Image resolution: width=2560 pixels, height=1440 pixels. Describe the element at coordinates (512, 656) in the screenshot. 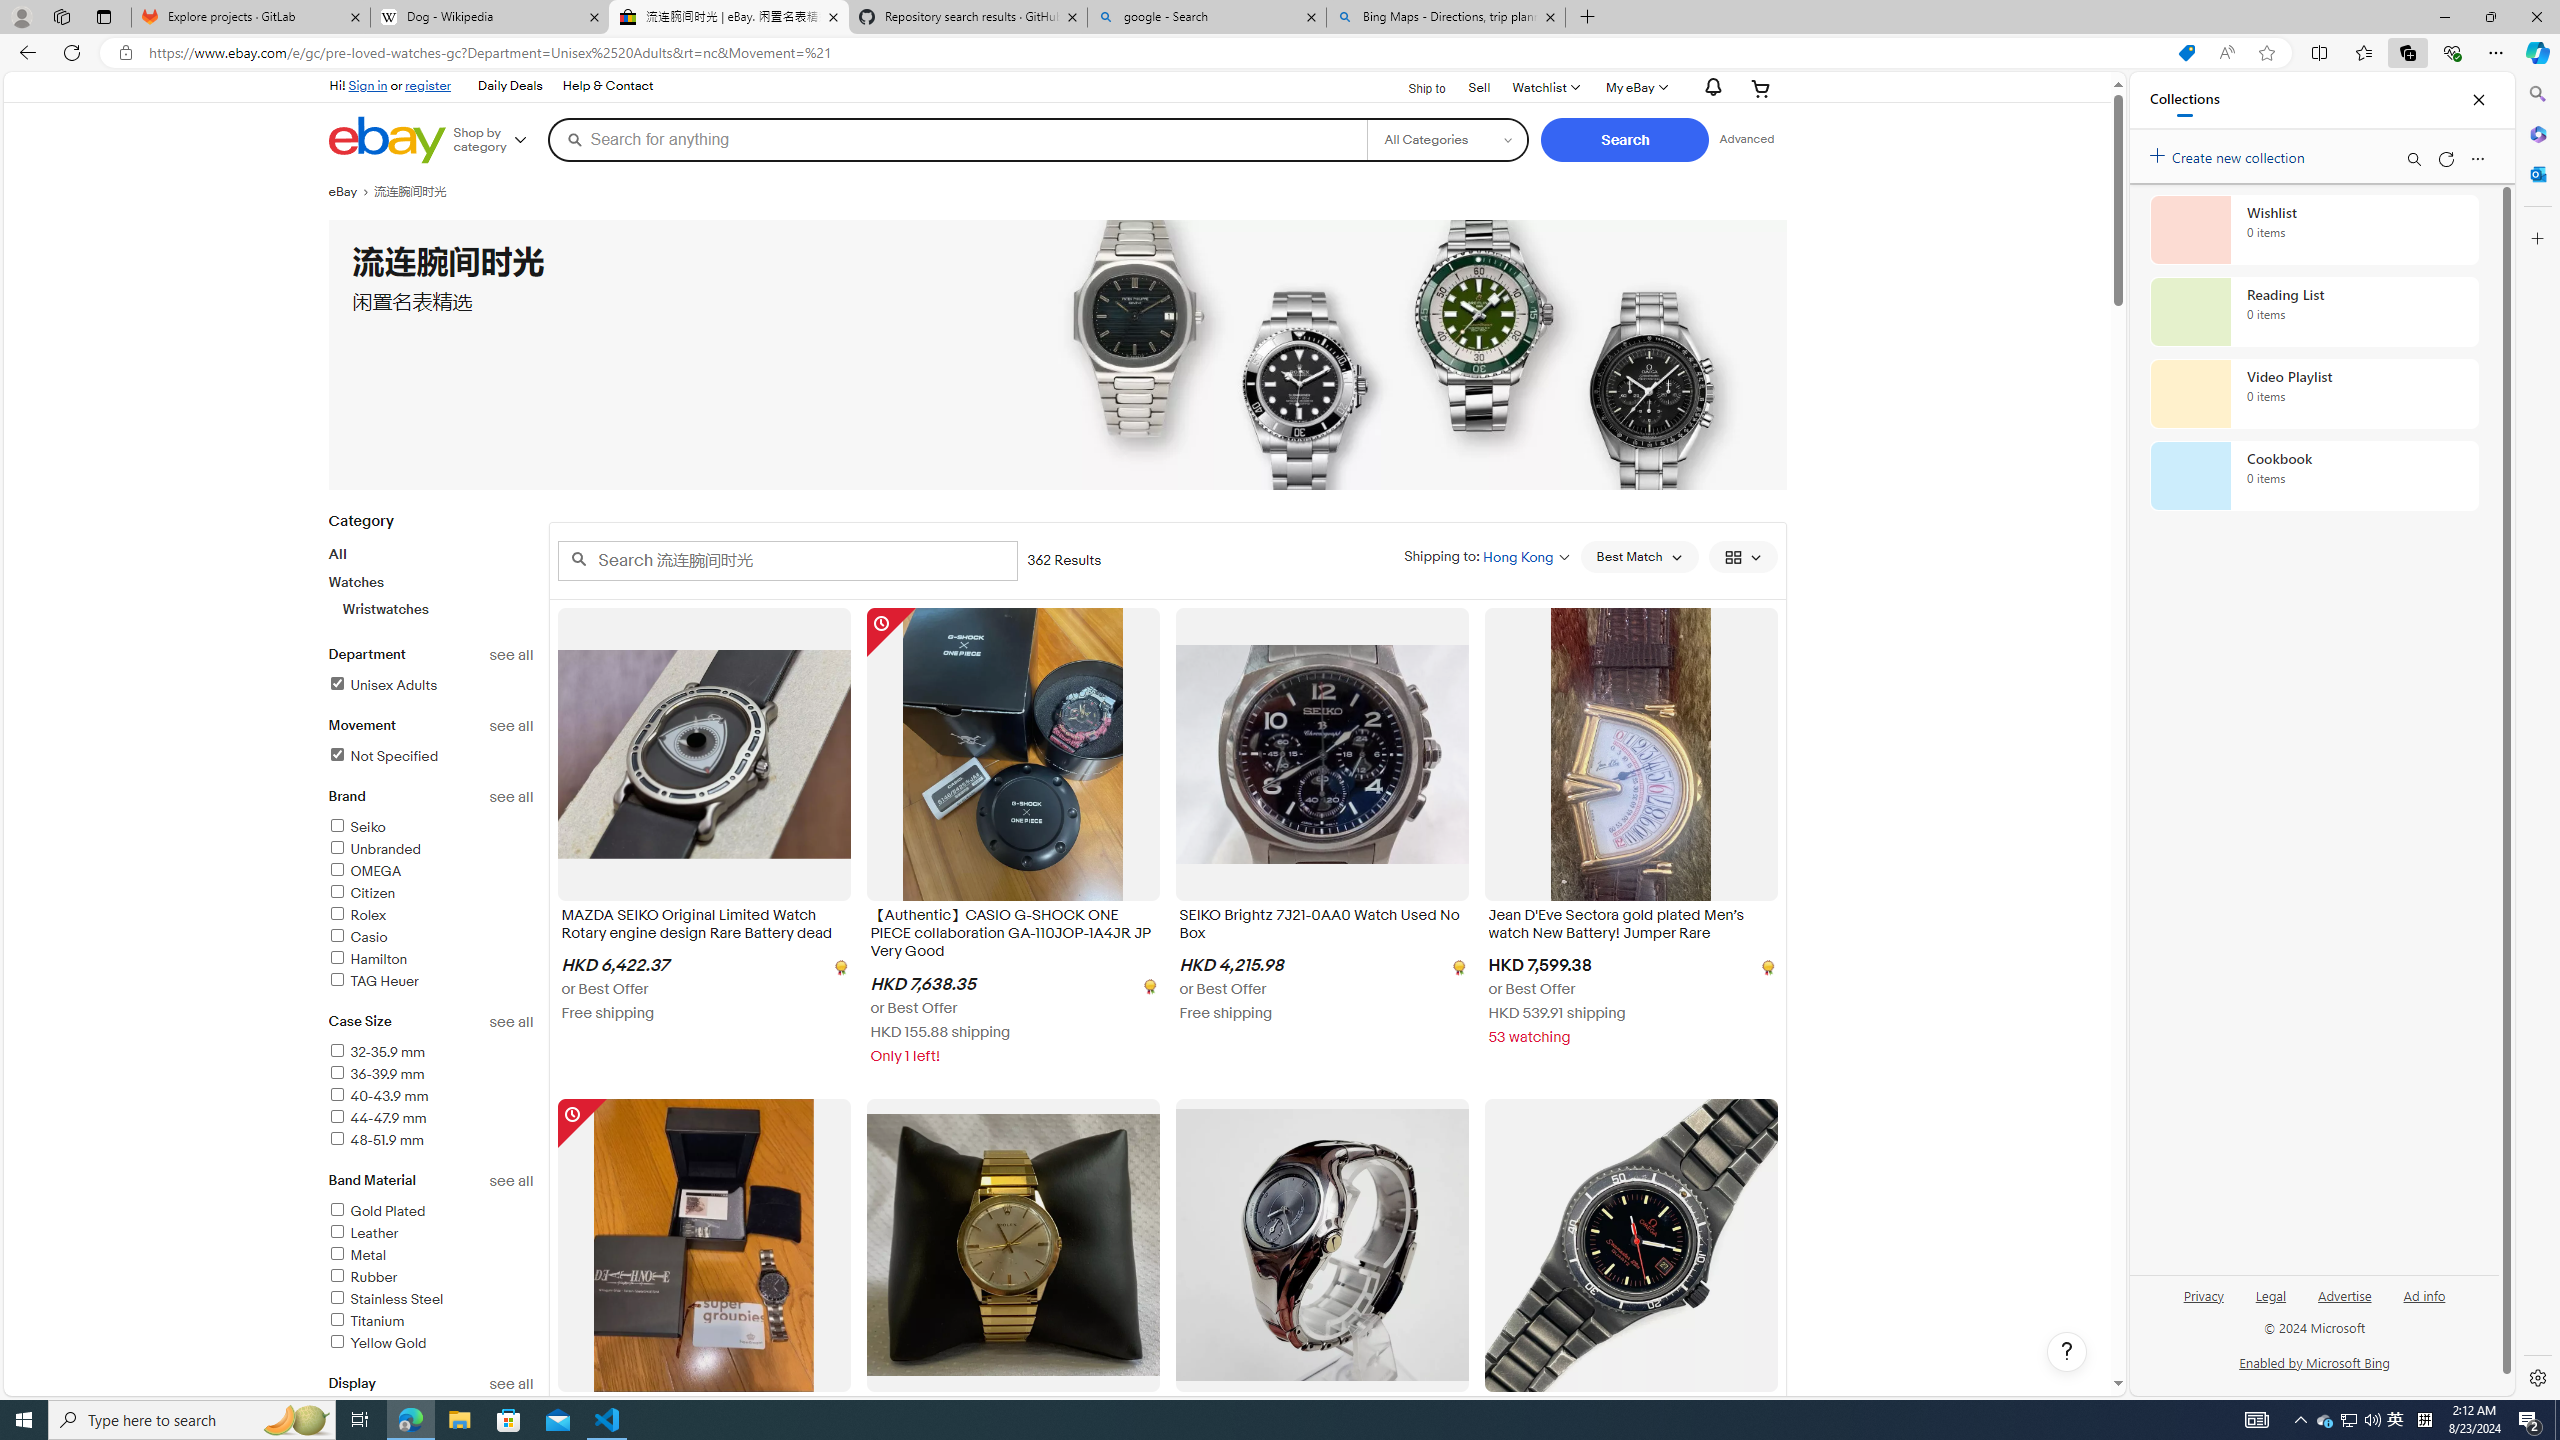

I see `See all department refinements` at that location.